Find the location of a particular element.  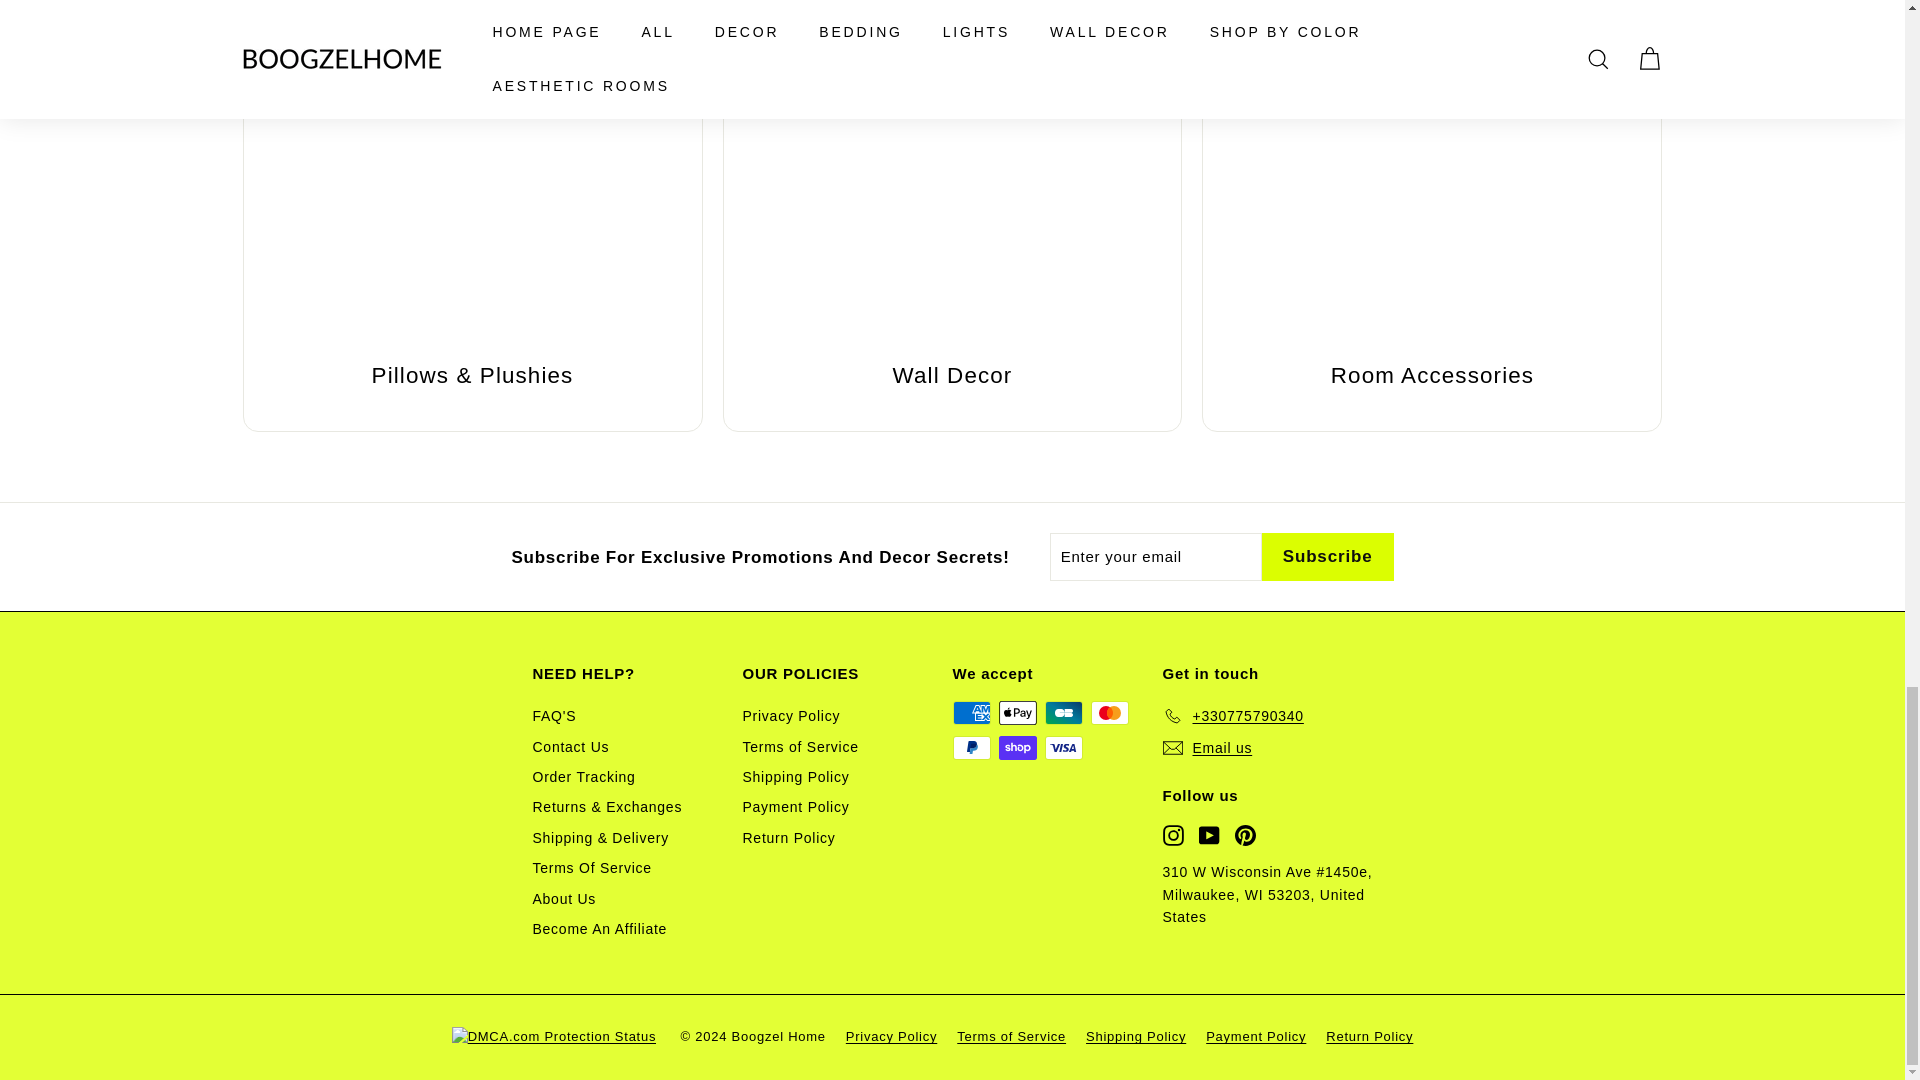

Boogzel Home on Pinterest is located at coordinates (1244, 834).